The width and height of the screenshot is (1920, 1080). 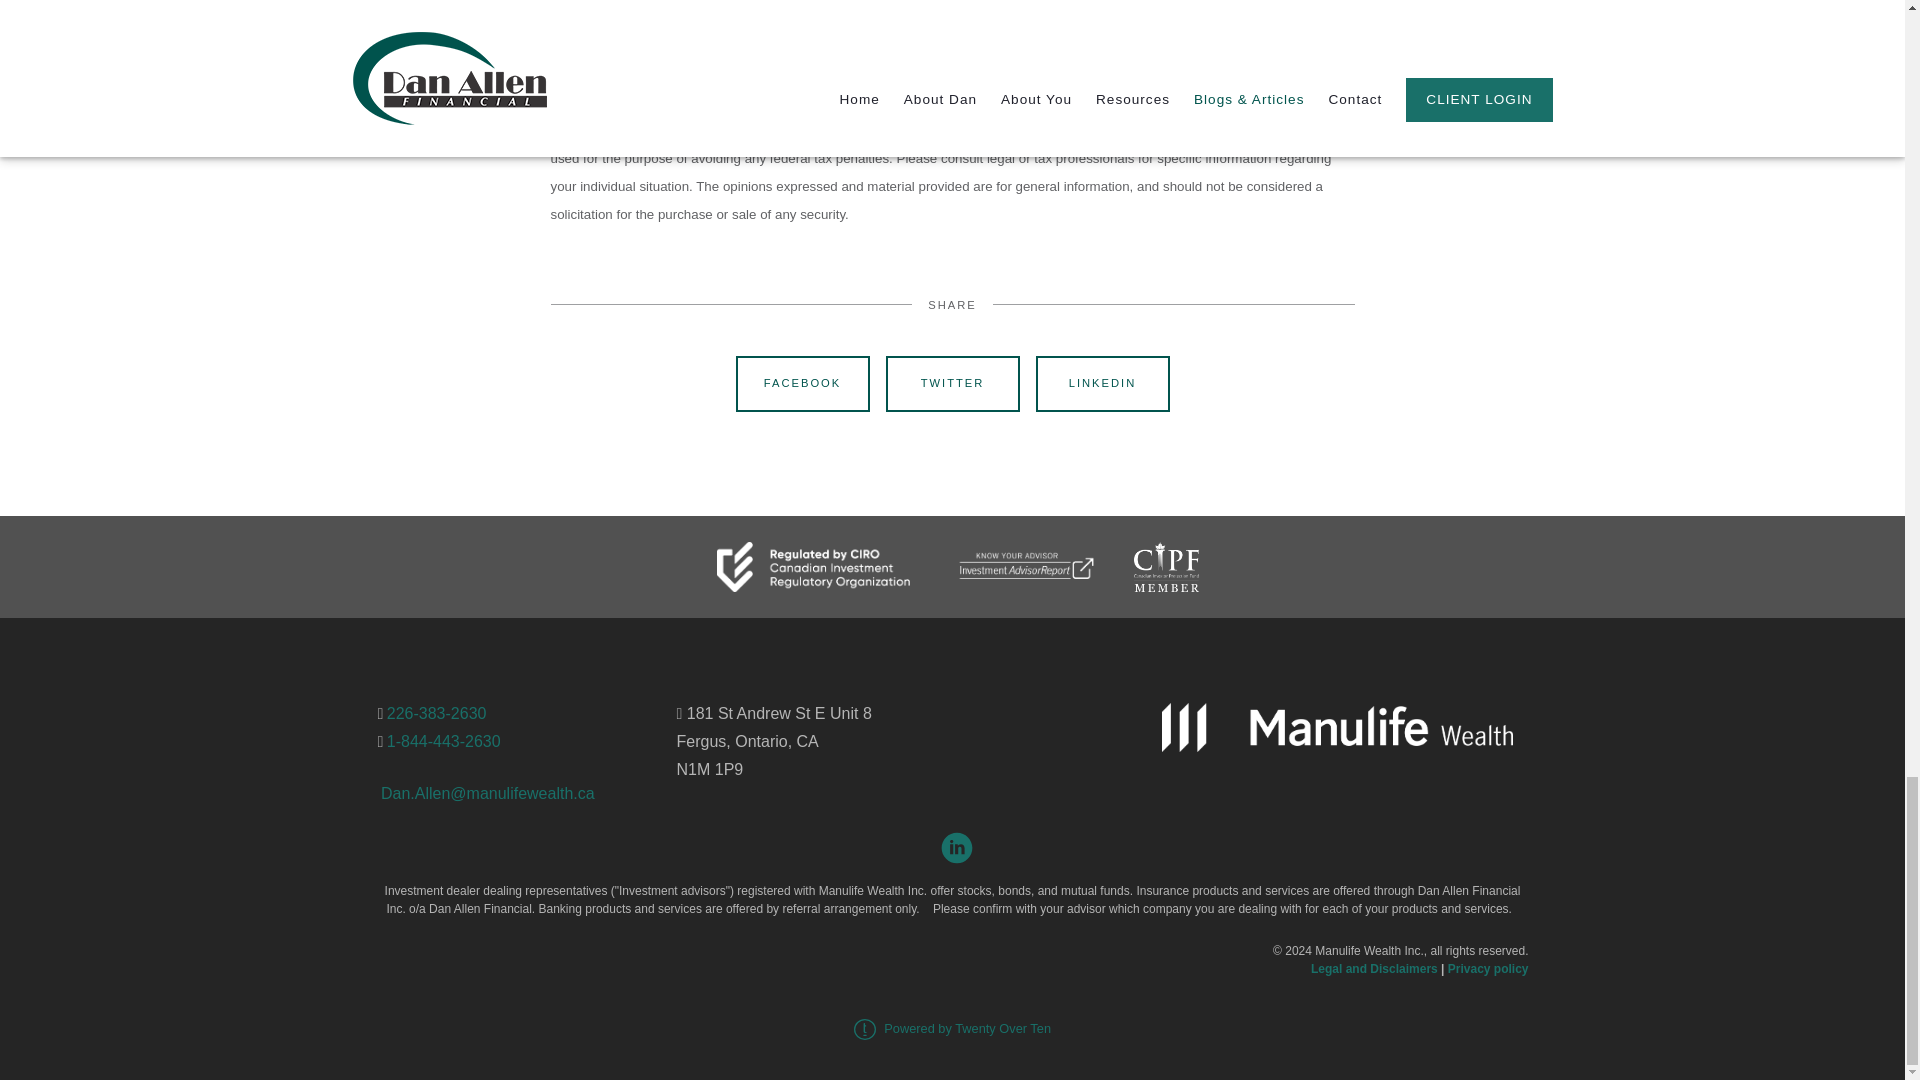 What do you see at coordinates (952, 1028) in the screenshot?
I see `Powered by Twenty Over Ten` at bounding box center [952, 1028].